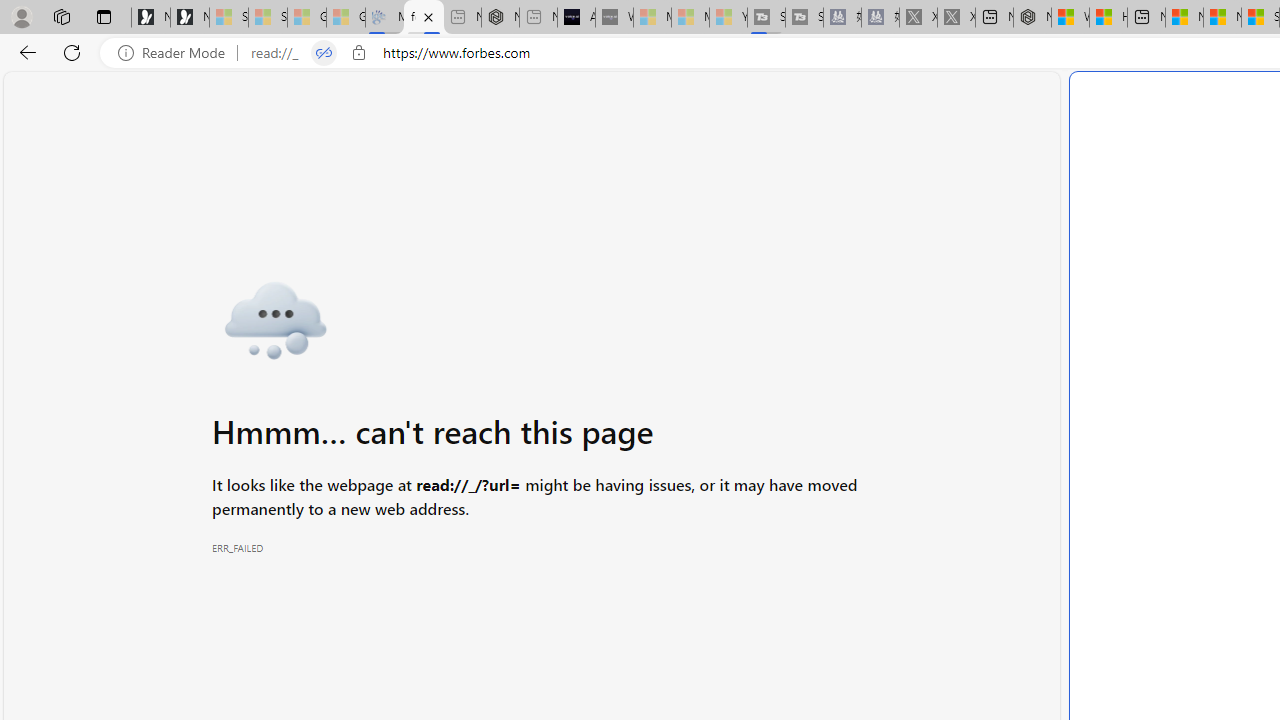 The width and height of the screenshot is (1280, 720). I want to click on Huge shark washes ashore at New York City beach | Watch, so click(1108, 18).